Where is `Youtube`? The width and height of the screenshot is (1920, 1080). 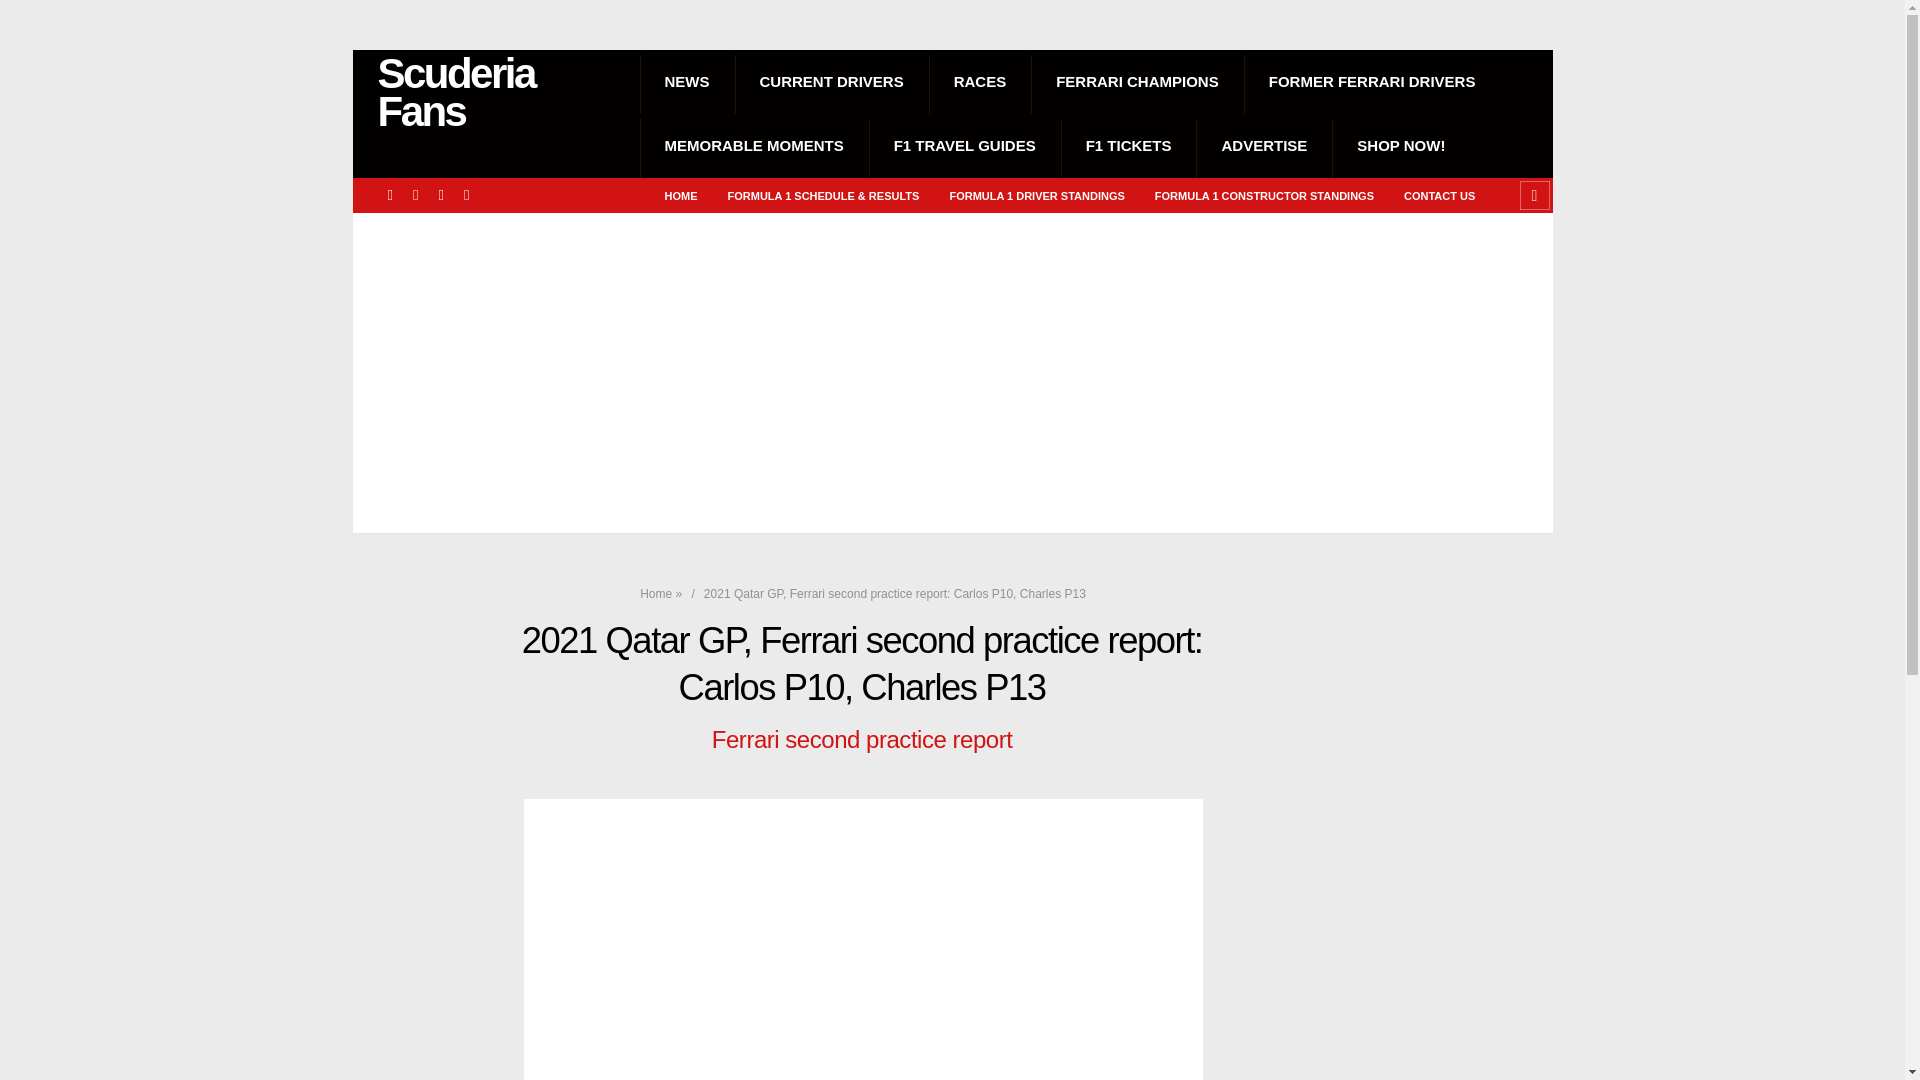
Youtube is located at coordinates (466, 195).